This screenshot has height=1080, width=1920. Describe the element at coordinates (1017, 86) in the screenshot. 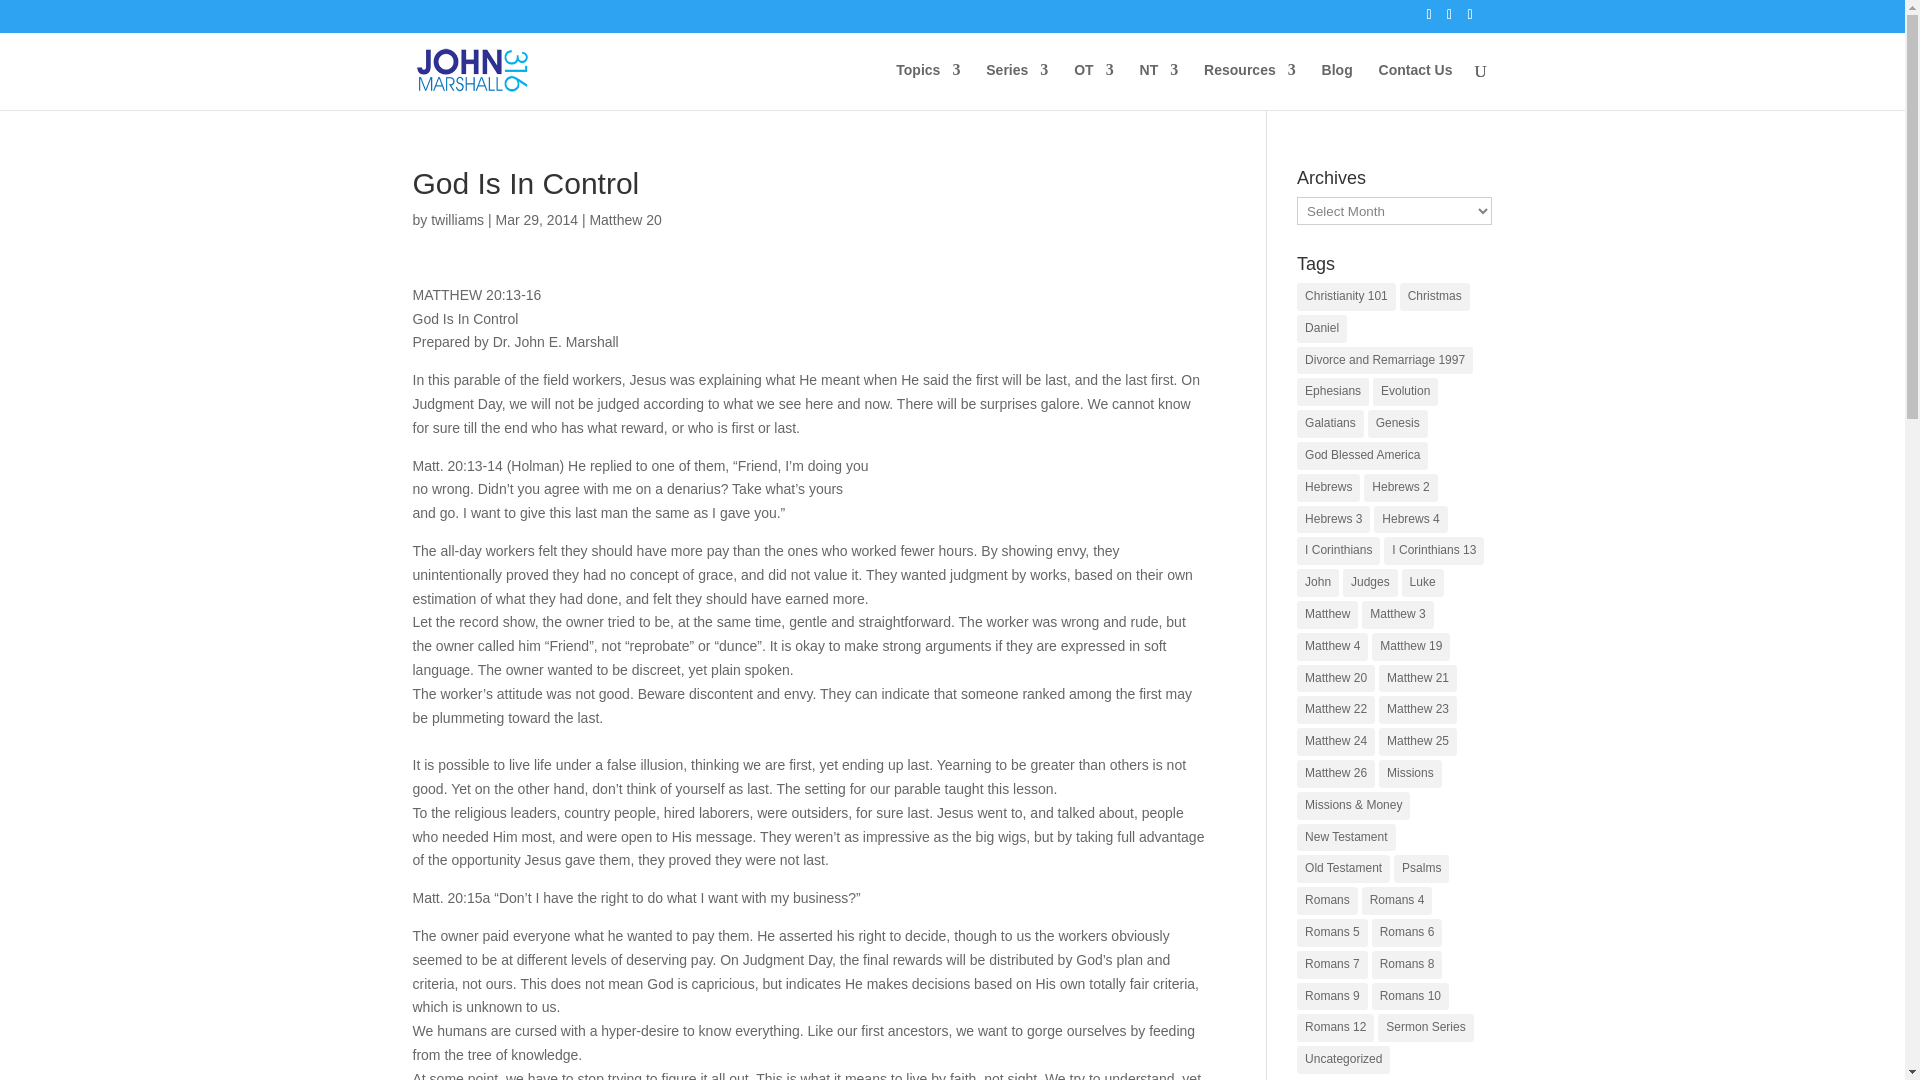

I see `Series` at that location.